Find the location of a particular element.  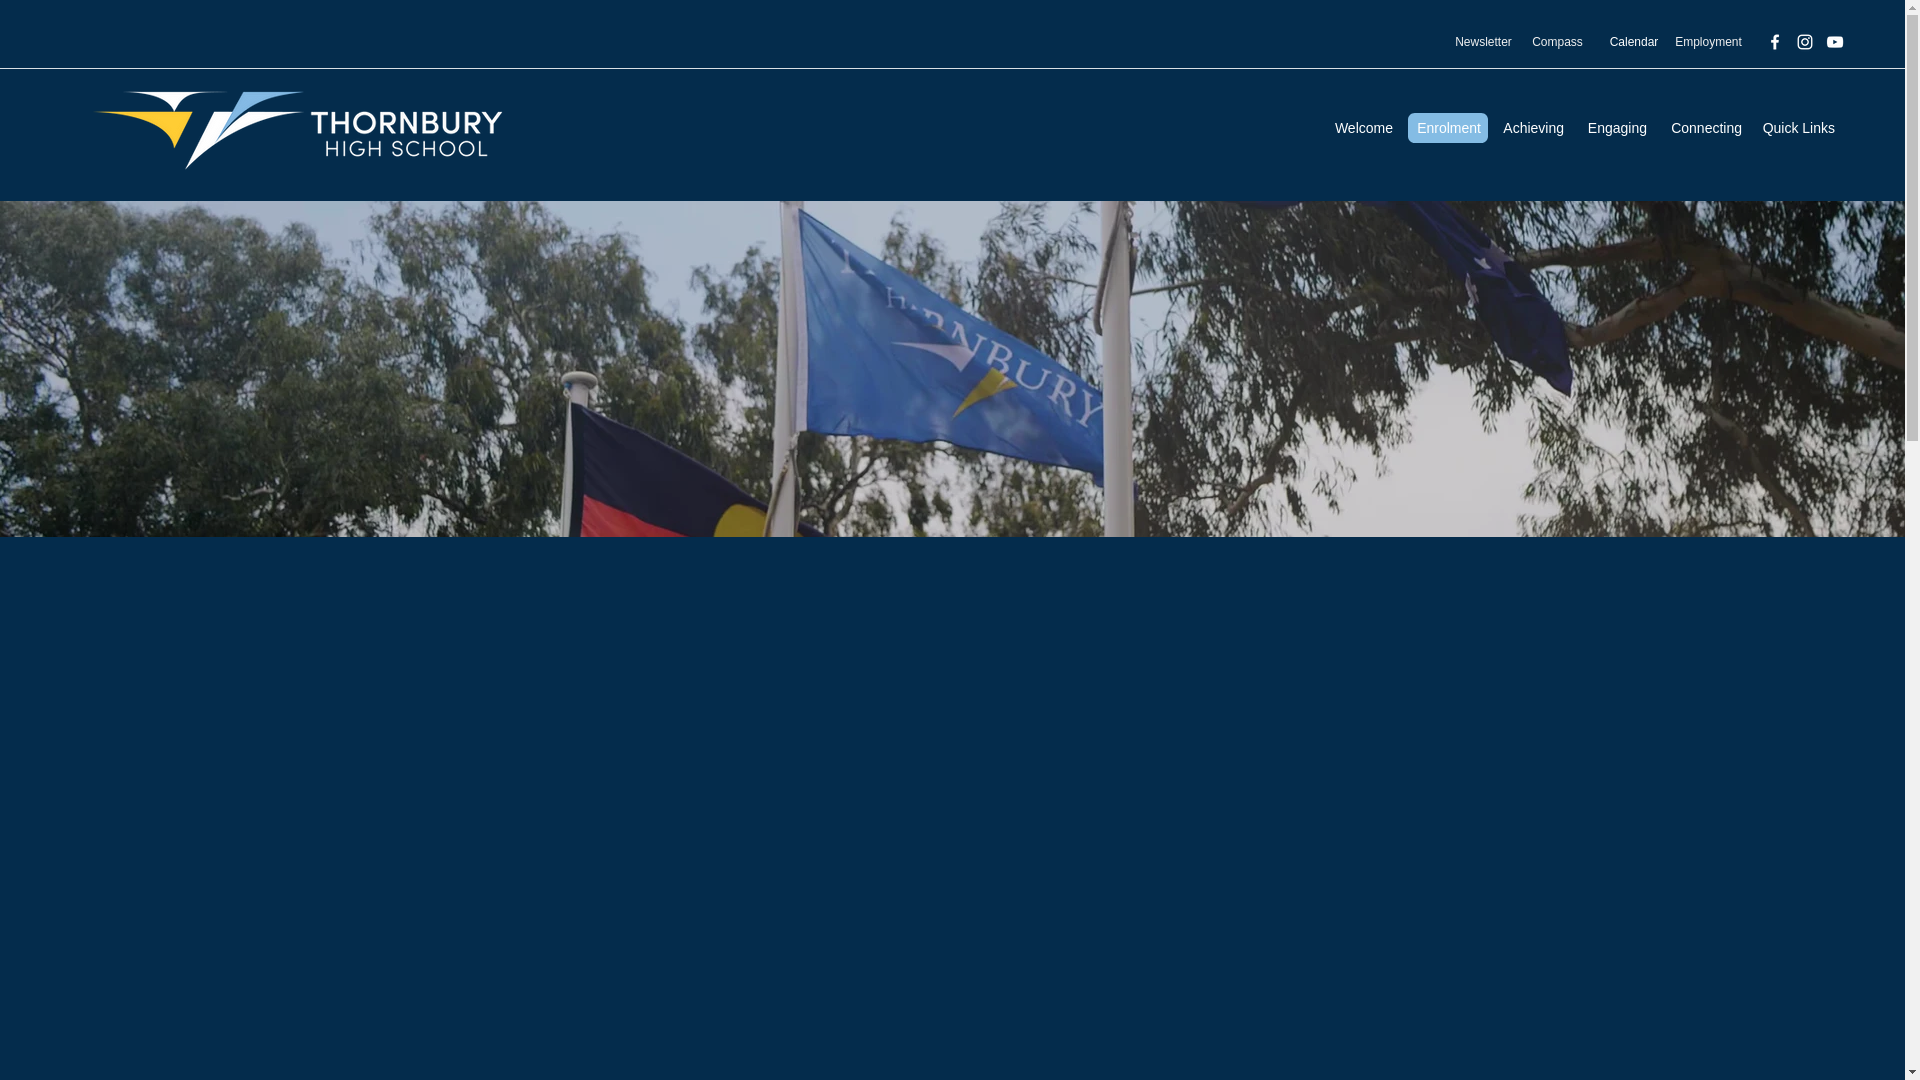

Connecting is located at coordinates (1704, 128).